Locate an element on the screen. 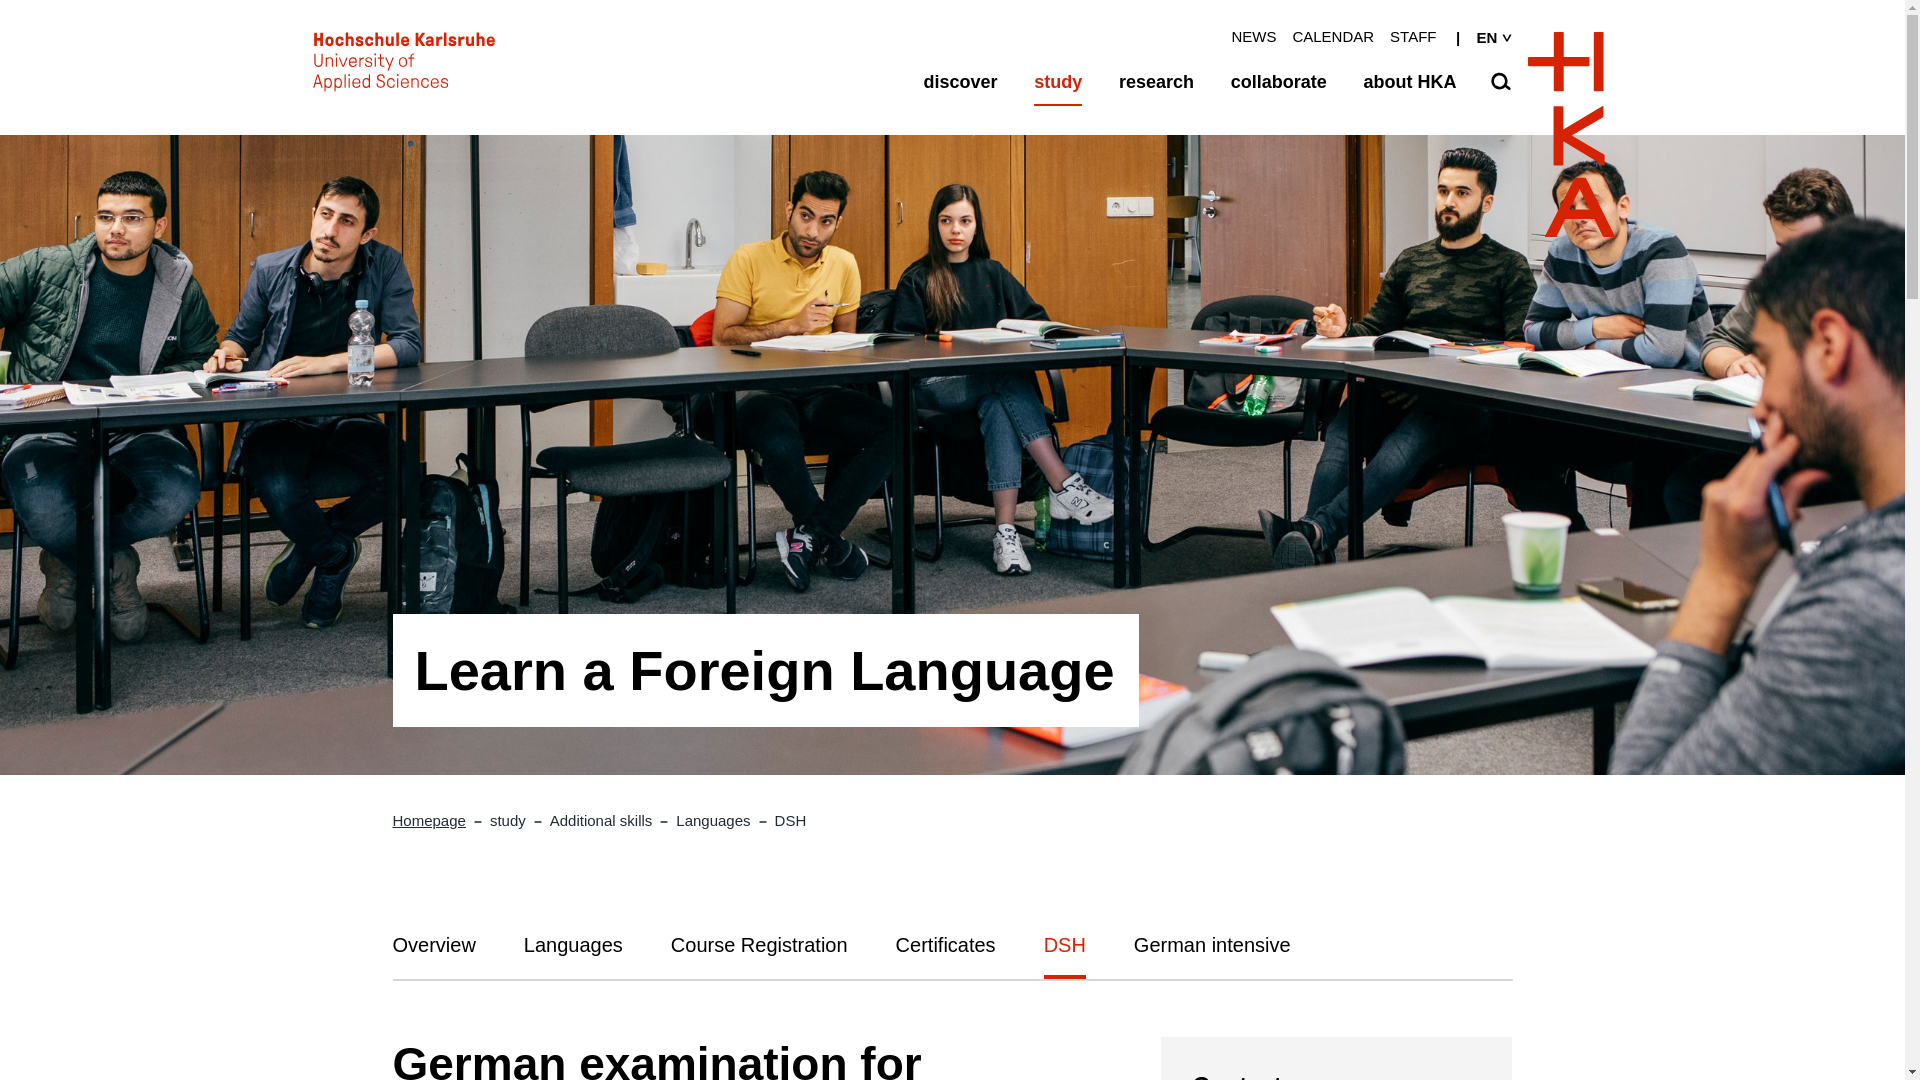  Staff is located at coordinates (1413, 36).